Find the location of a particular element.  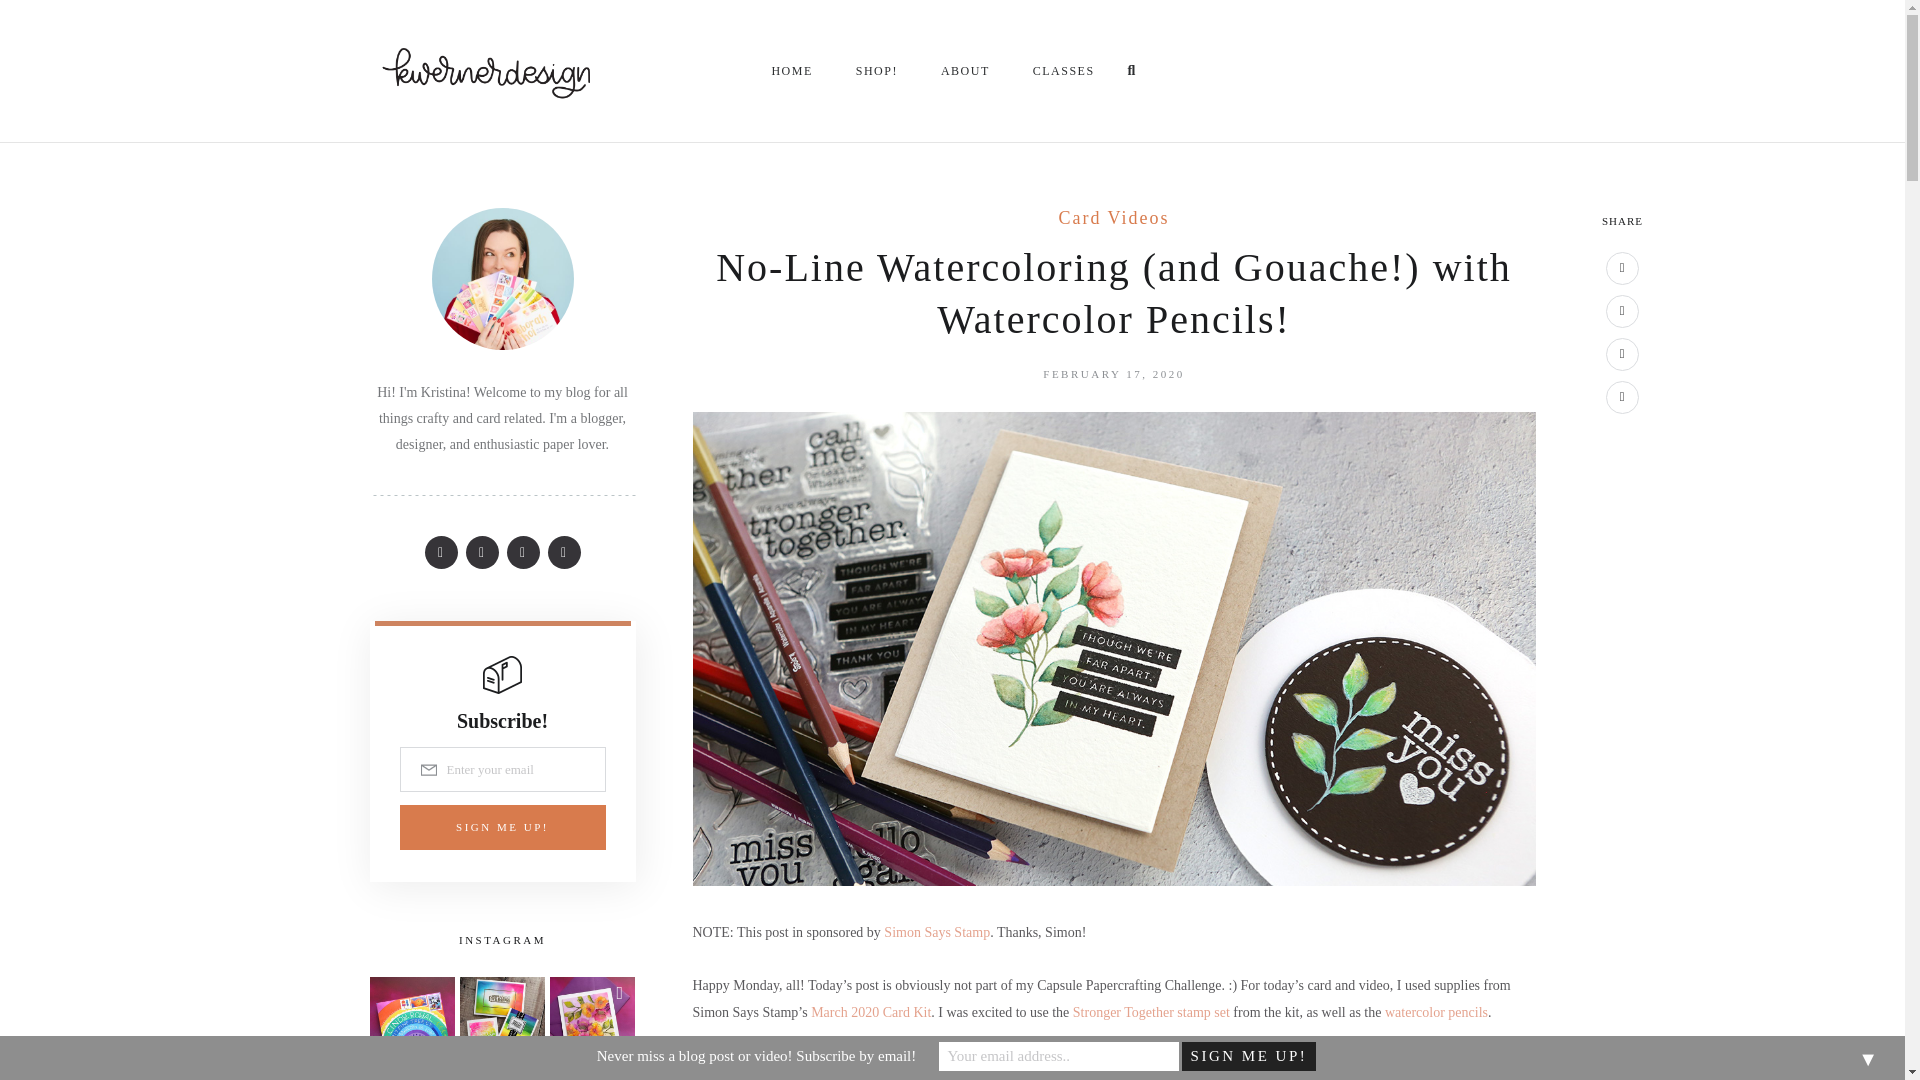

Classes is located at coordinates (1065, 70).